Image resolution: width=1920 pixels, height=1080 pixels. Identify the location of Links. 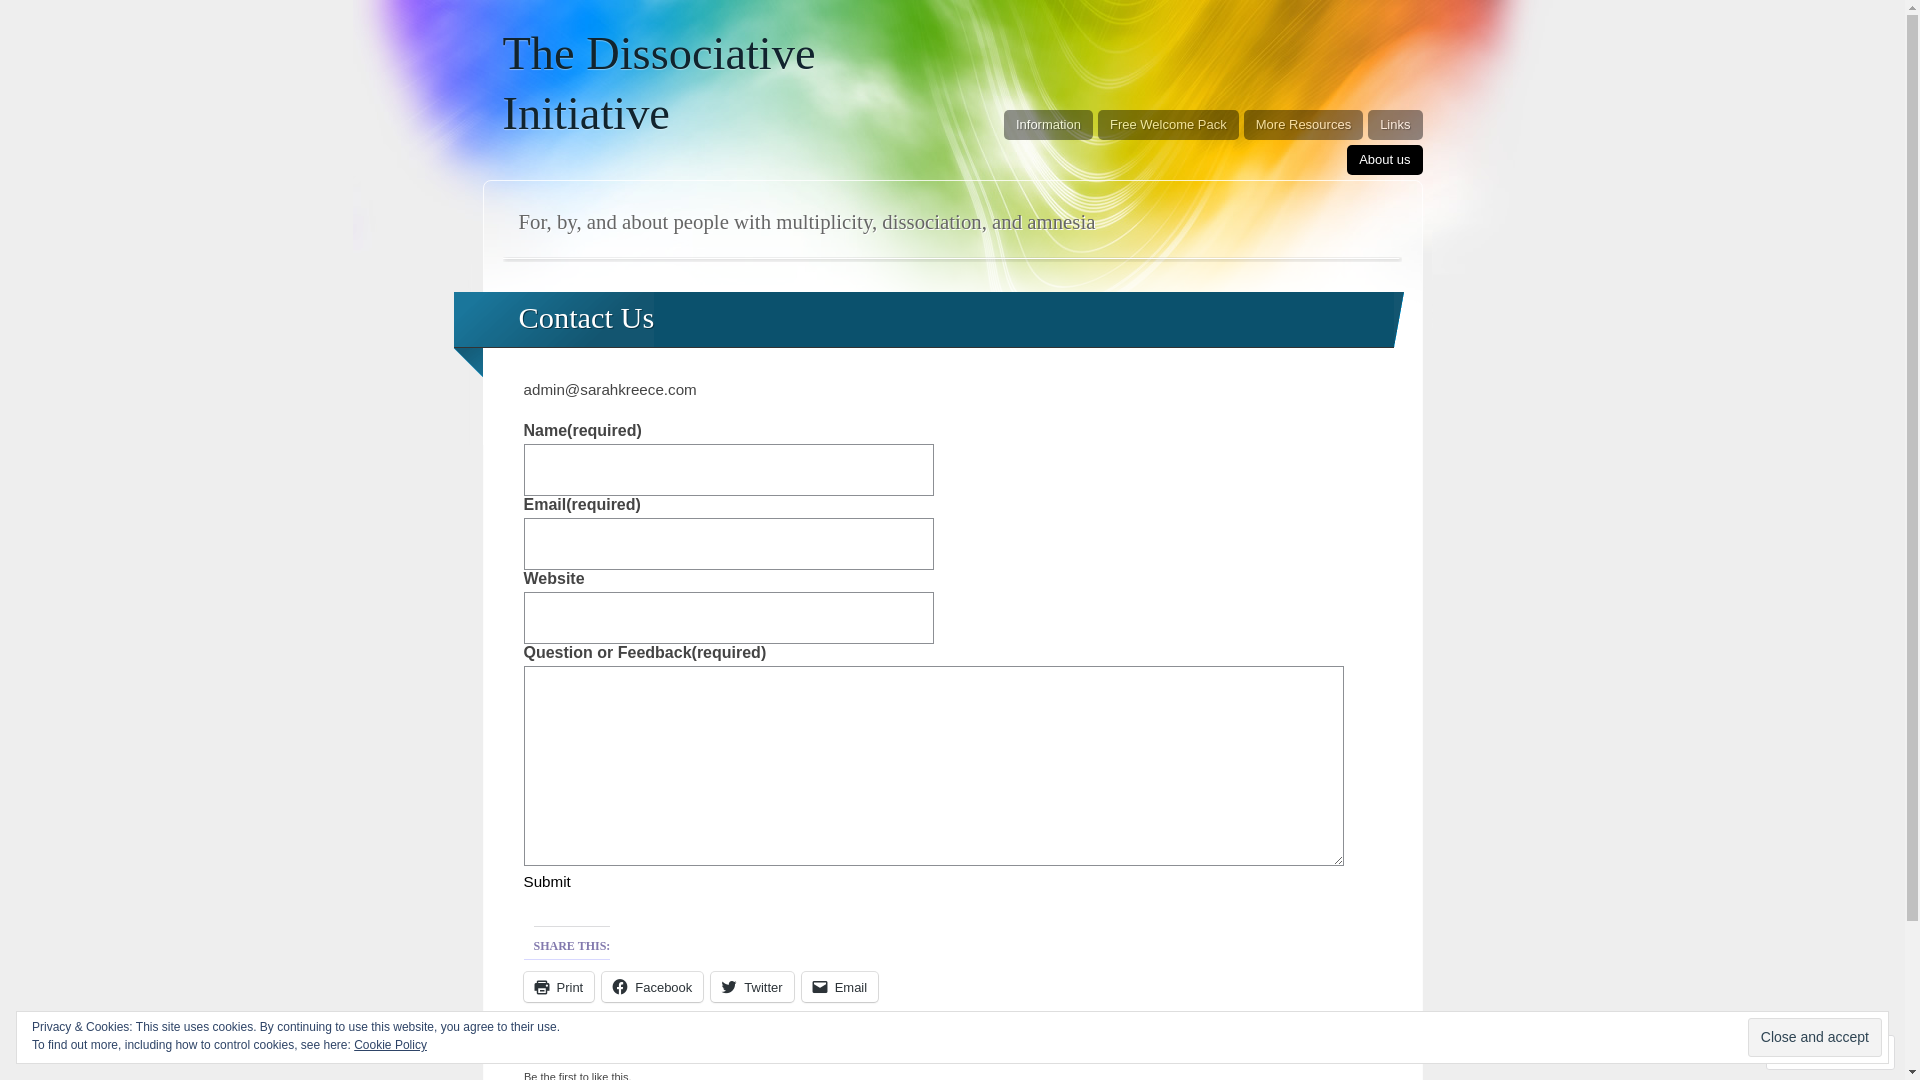
(1395, 125).